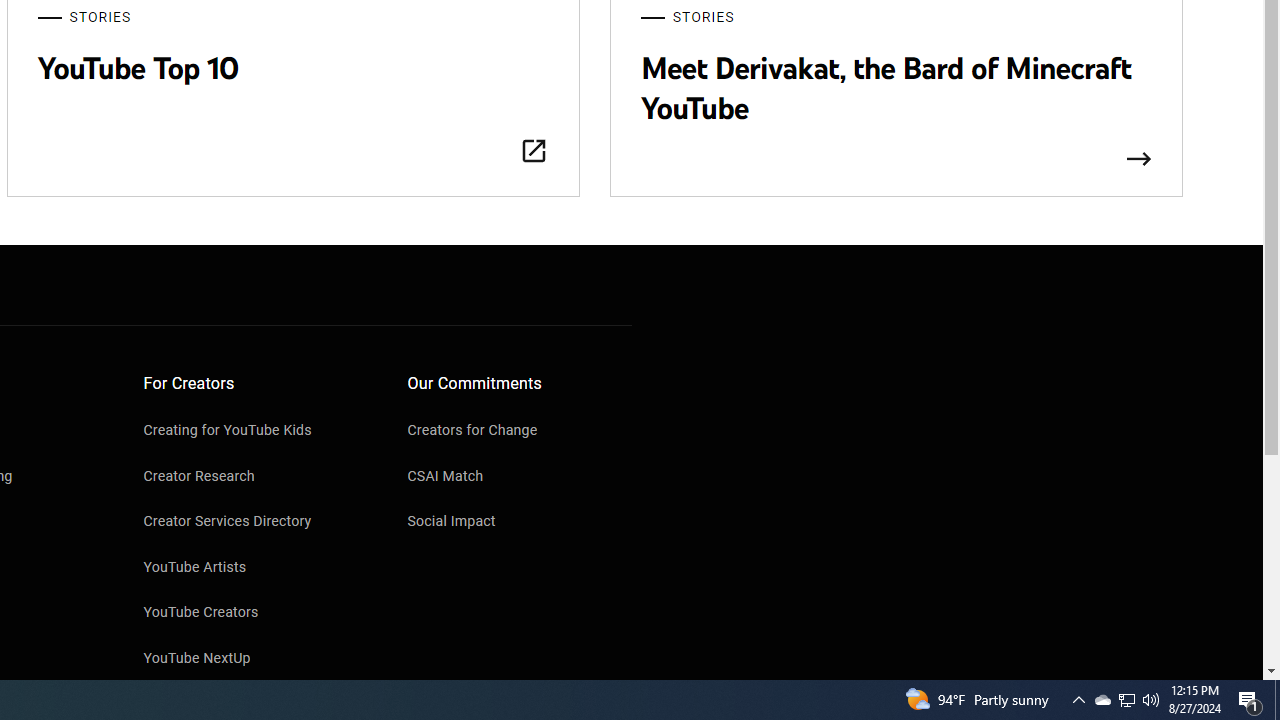 This screenshot has width=1280, height=720. What do you see at coordinates (256, 659) in the screenshot?
I see `YouTube NextUp` at bounding box center [256, 659].